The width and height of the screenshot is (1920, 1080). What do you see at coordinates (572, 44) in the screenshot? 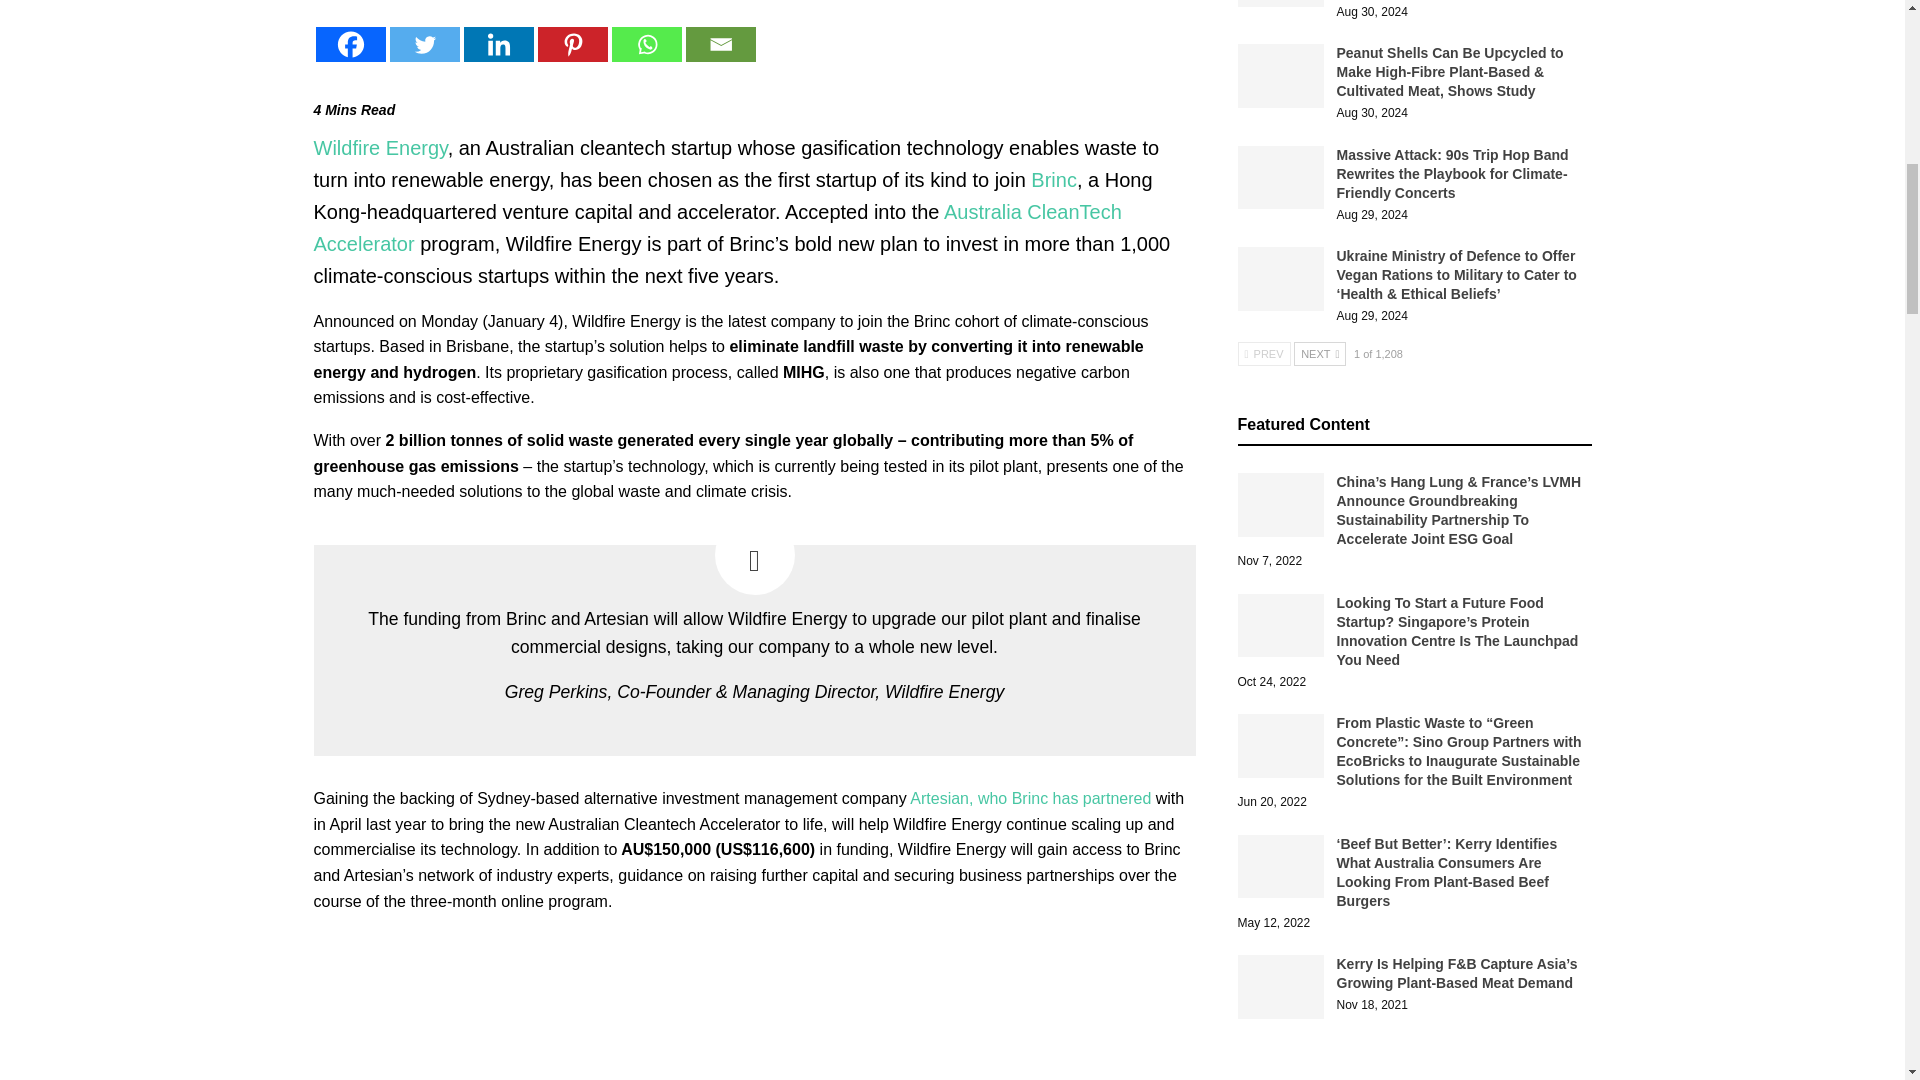
I see `Pinterest` at bounding box center [572, 44].